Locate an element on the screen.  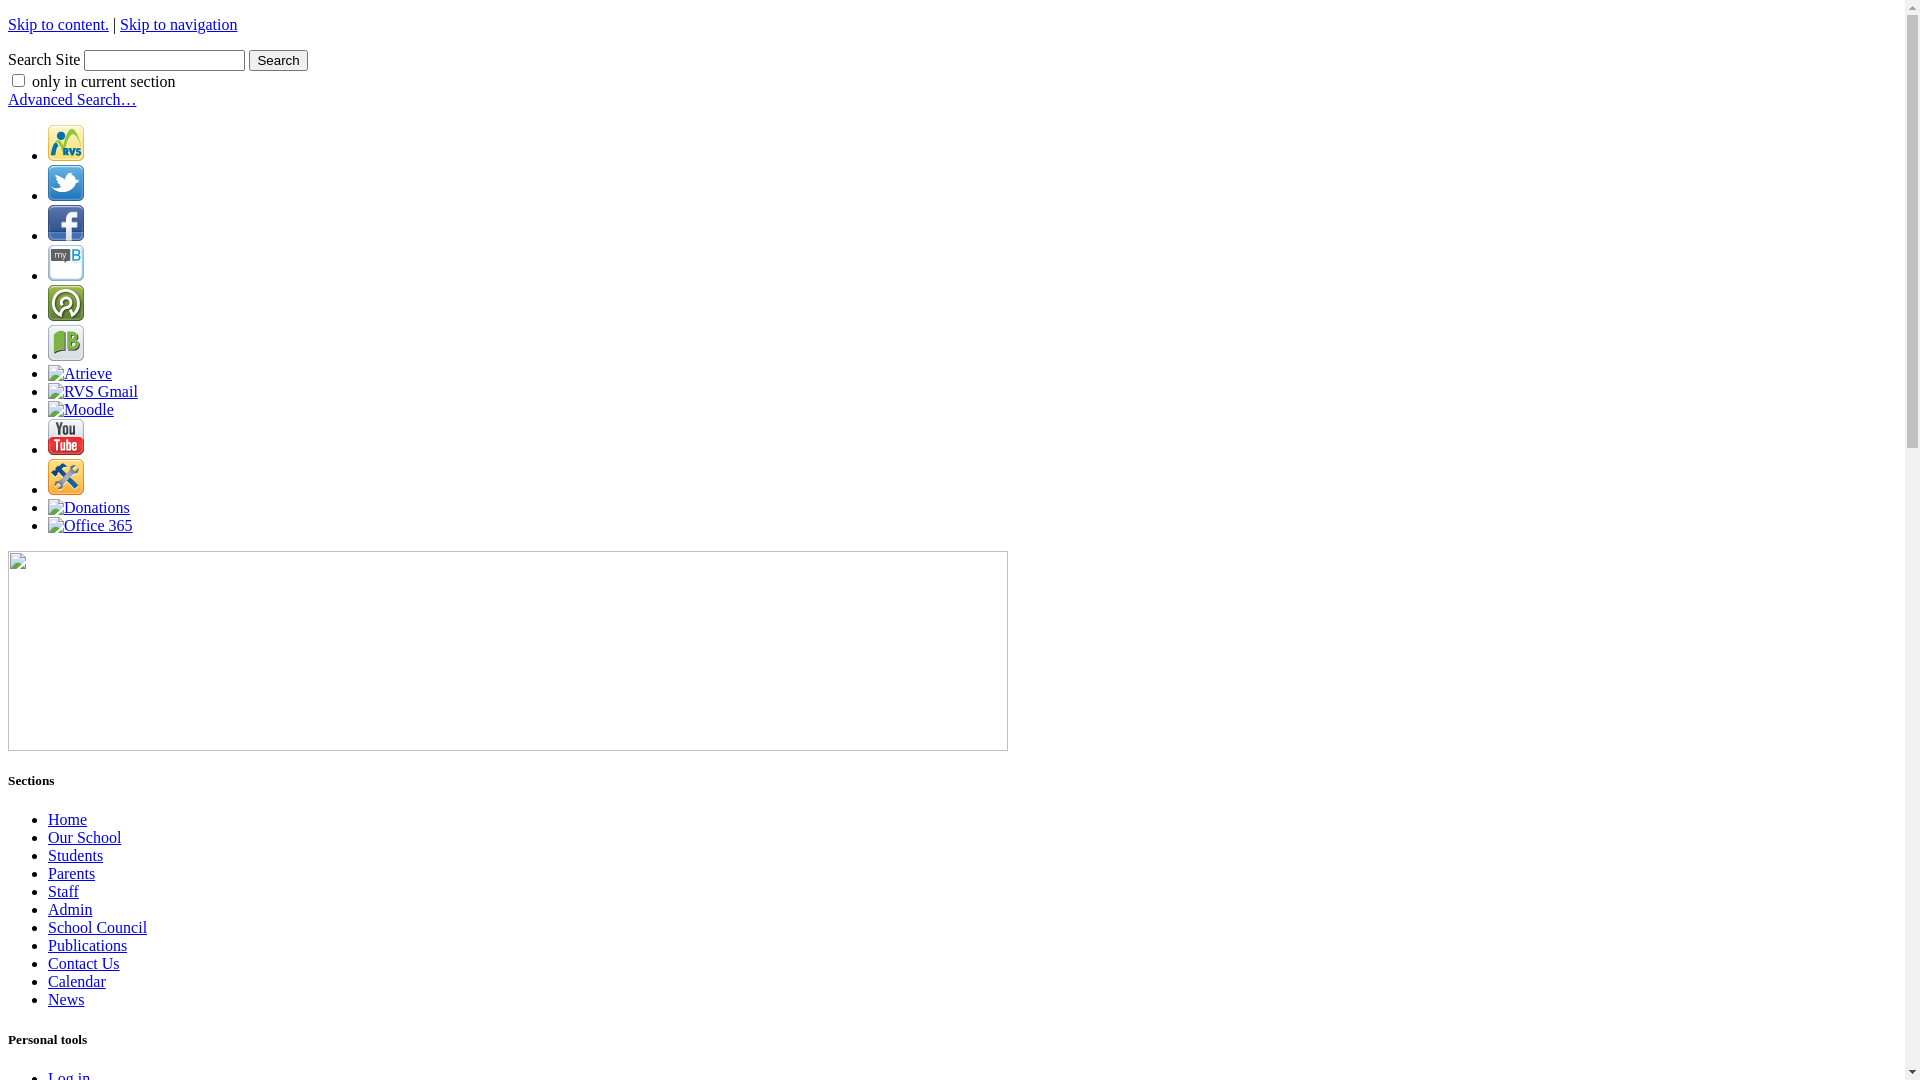
Bibliovation is located at coordinates (66, 356).